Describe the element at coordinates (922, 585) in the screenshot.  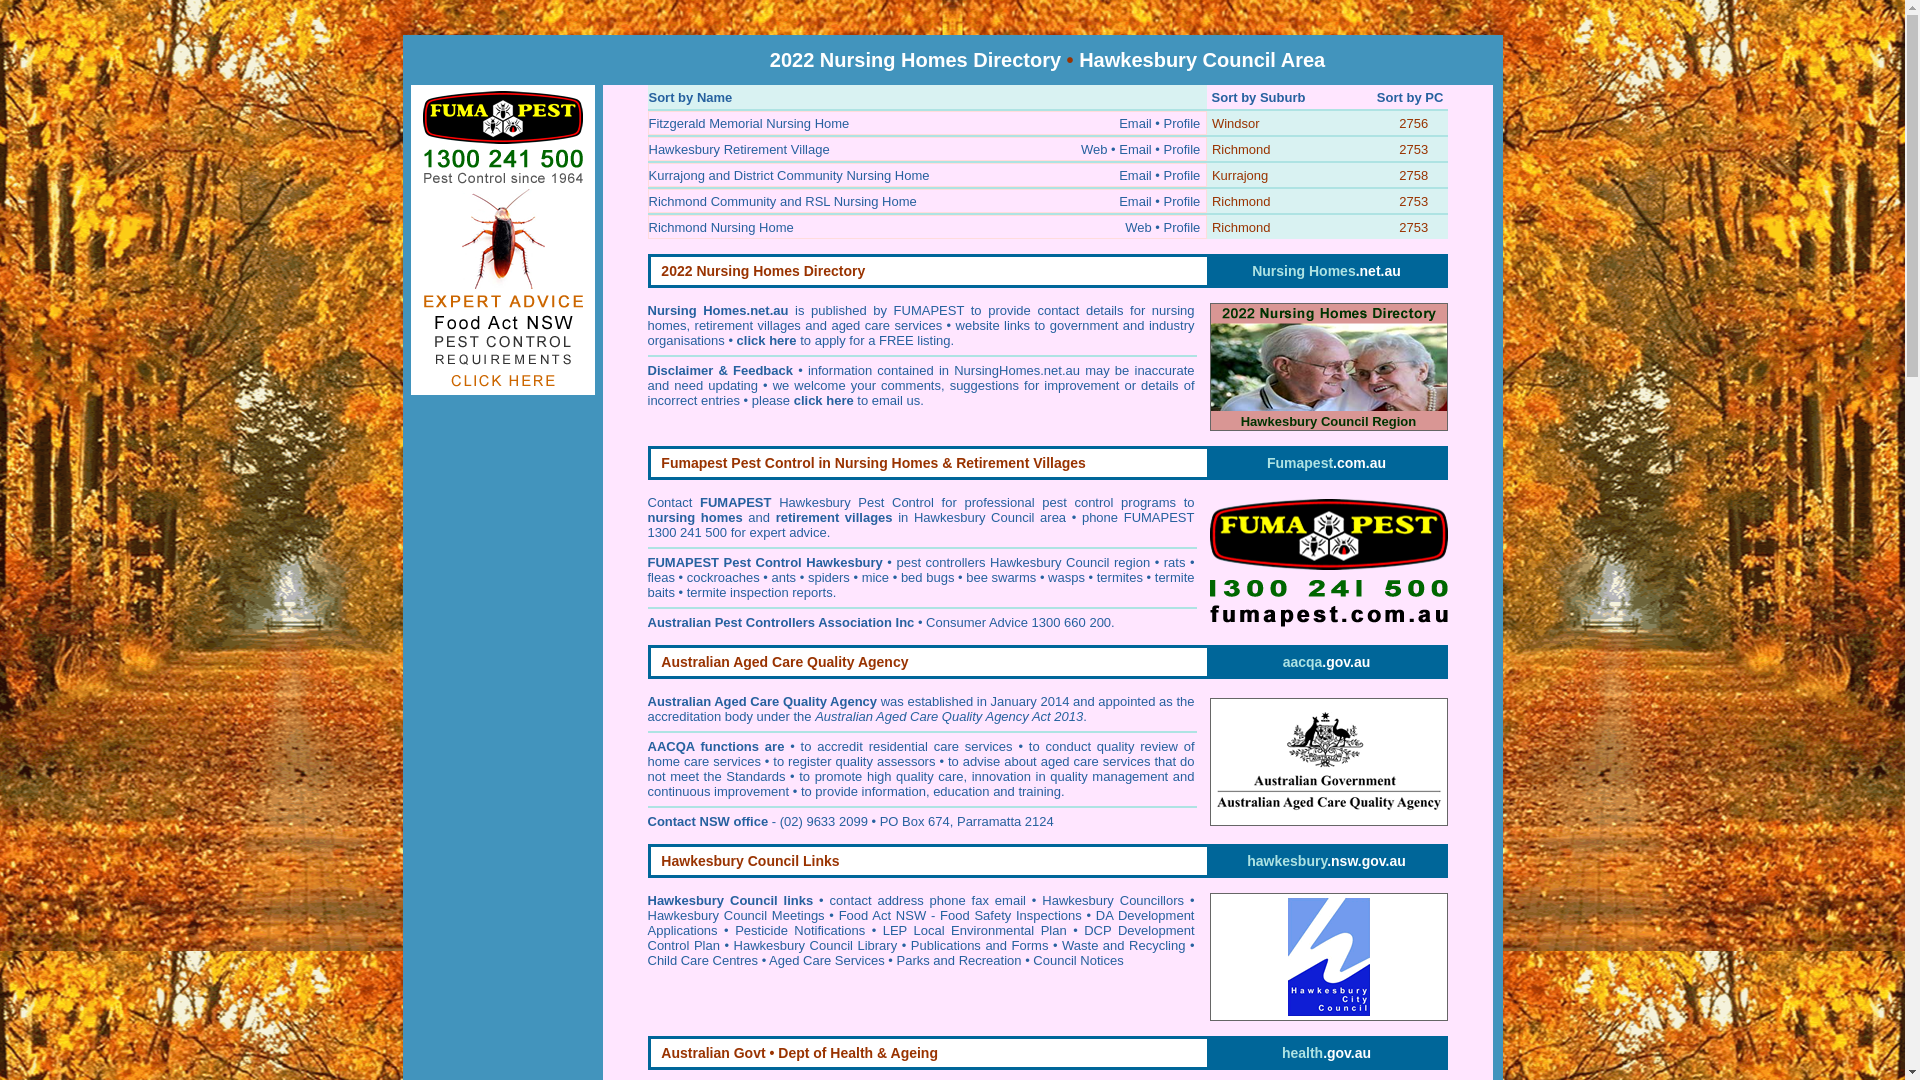
I see `termite baits` at that location.